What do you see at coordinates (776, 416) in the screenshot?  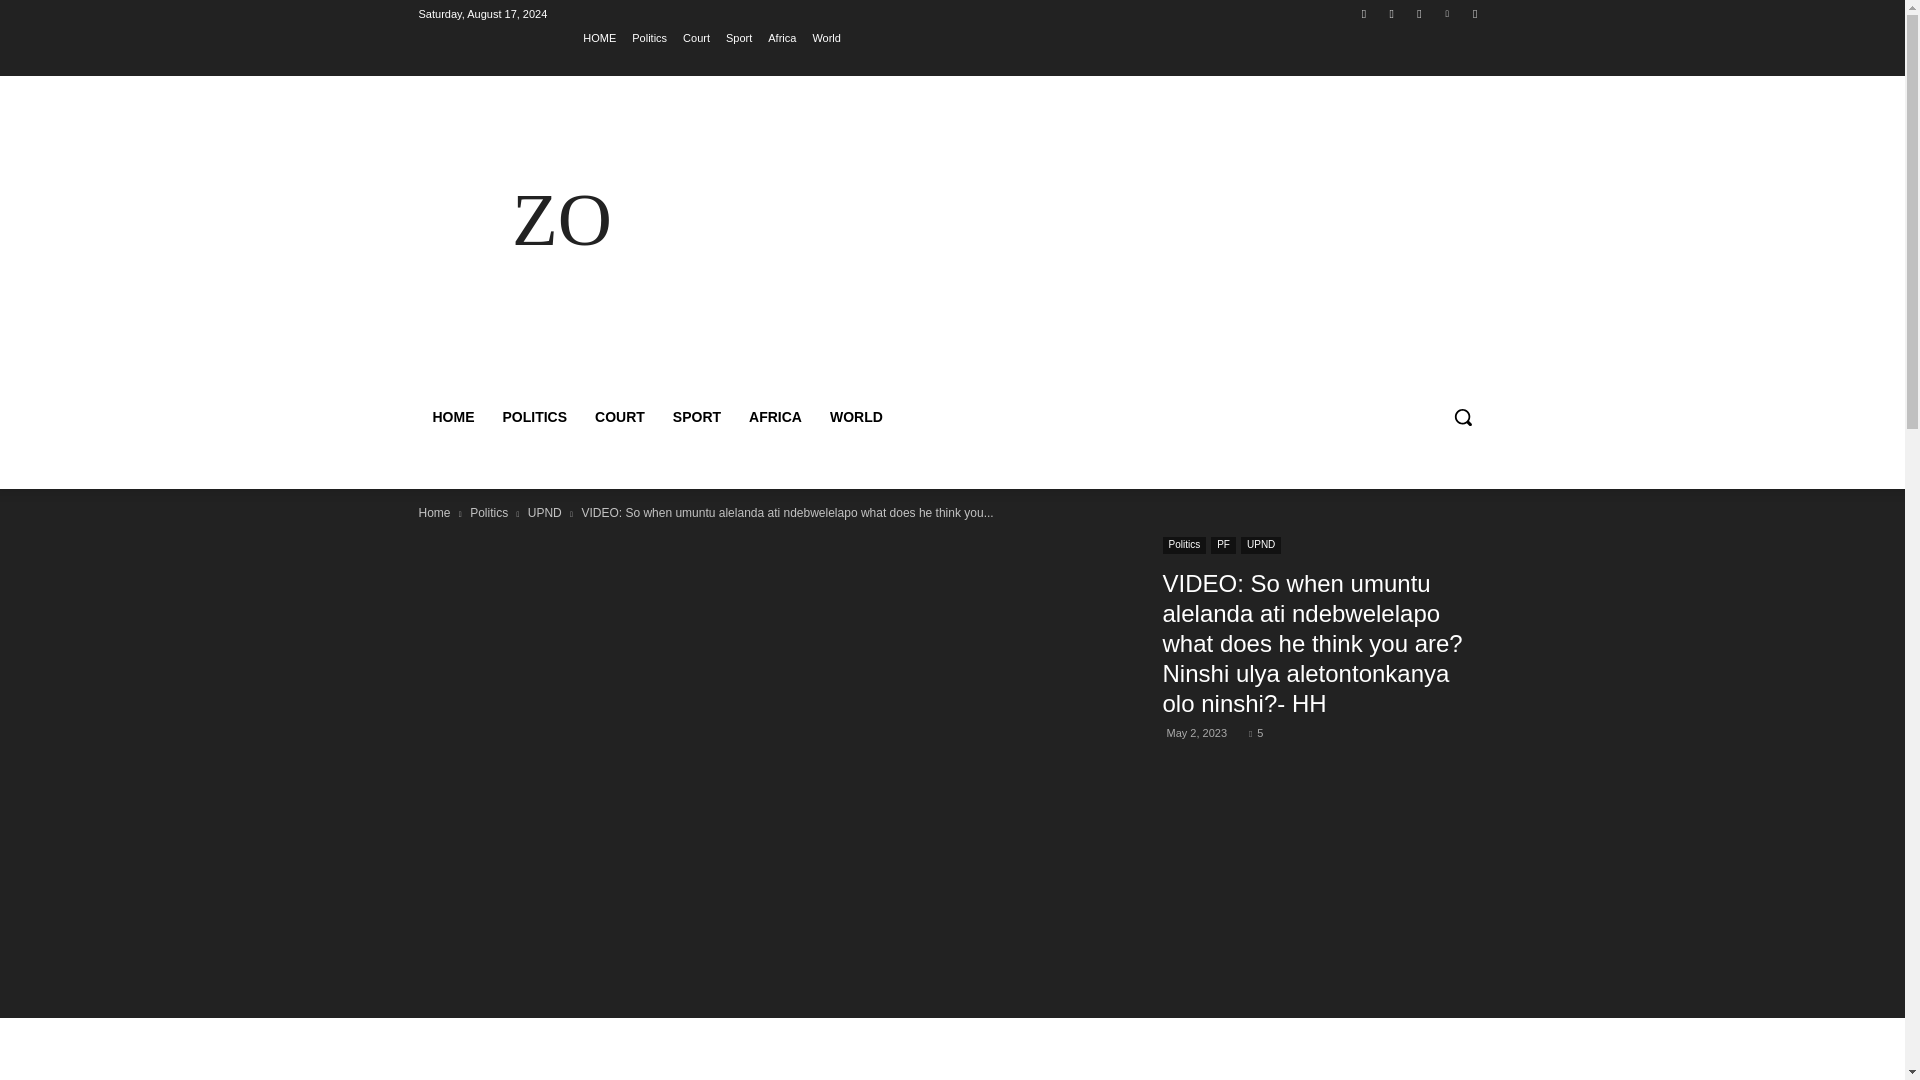 I see `AFRICA` at bounding box center [776, 416].